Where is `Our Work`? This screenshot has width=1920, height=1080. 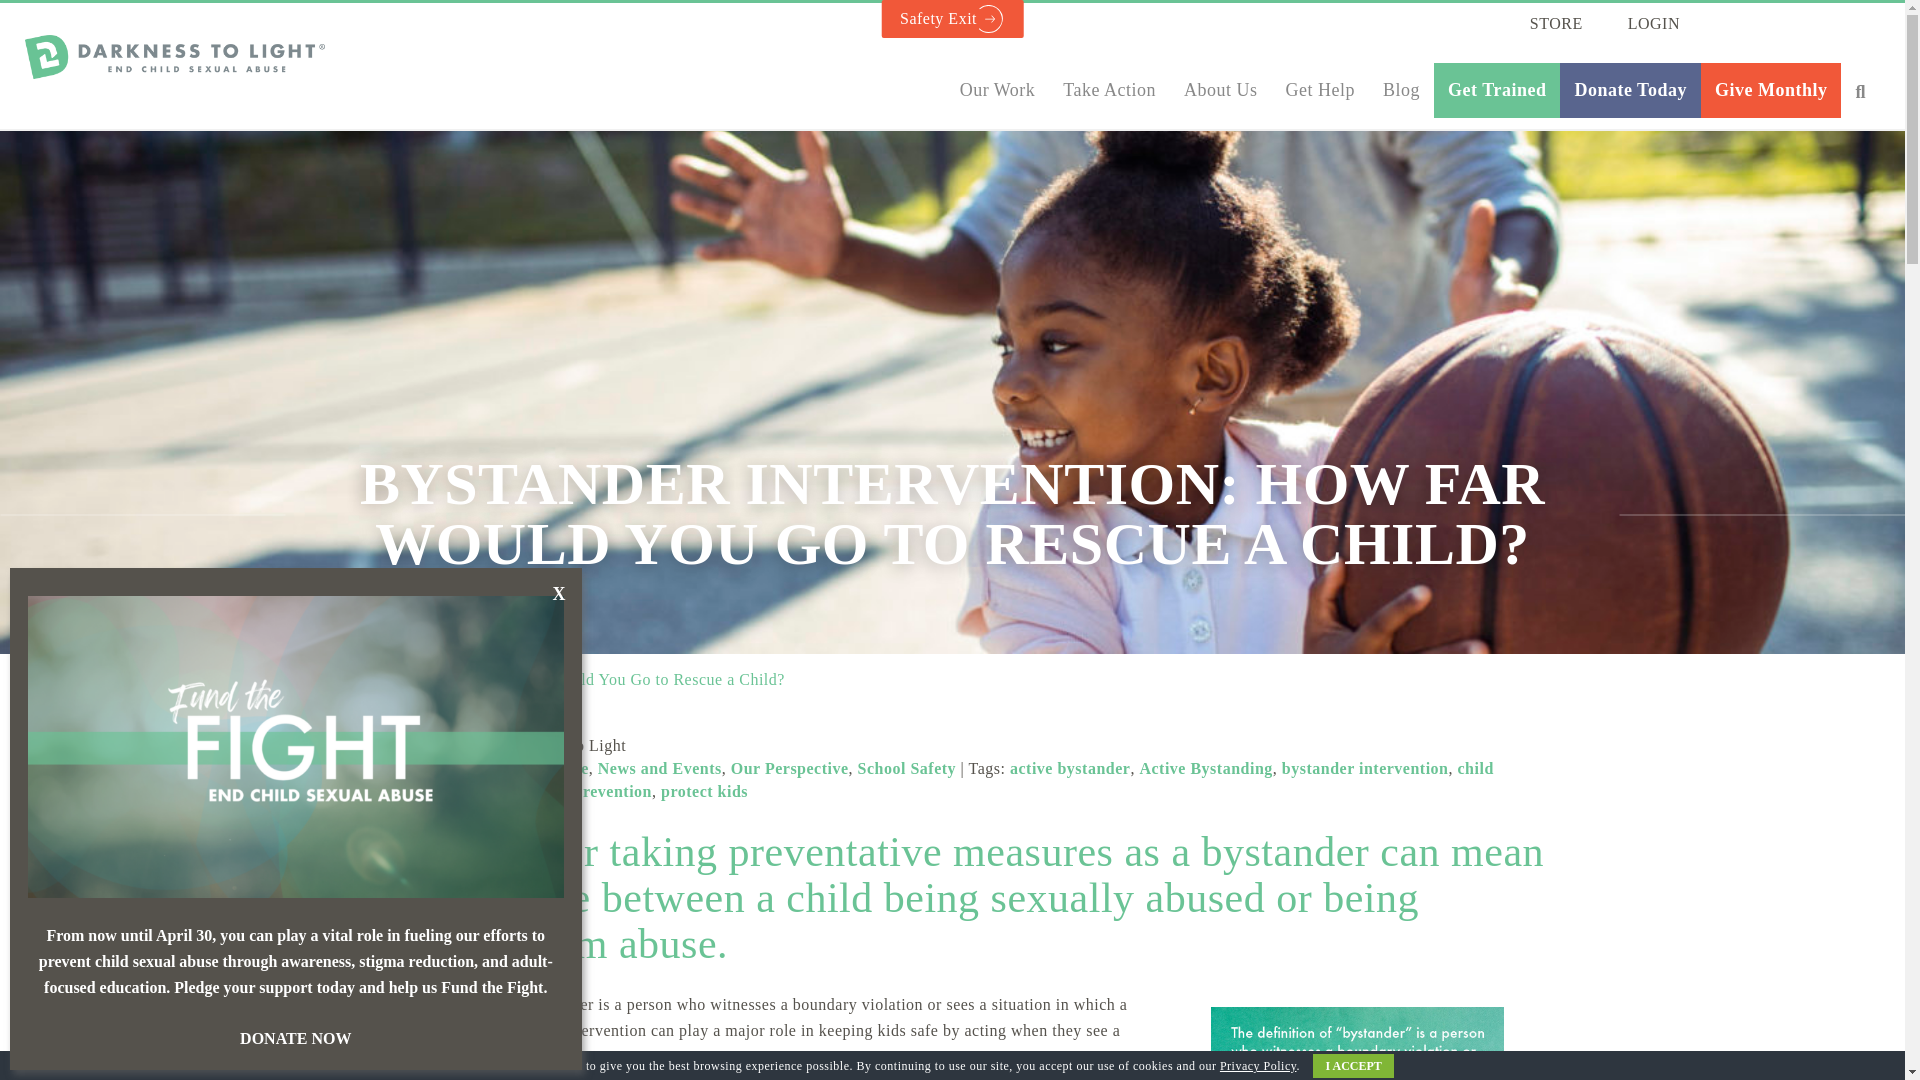 Our Work is located at coordinates (998, 90).